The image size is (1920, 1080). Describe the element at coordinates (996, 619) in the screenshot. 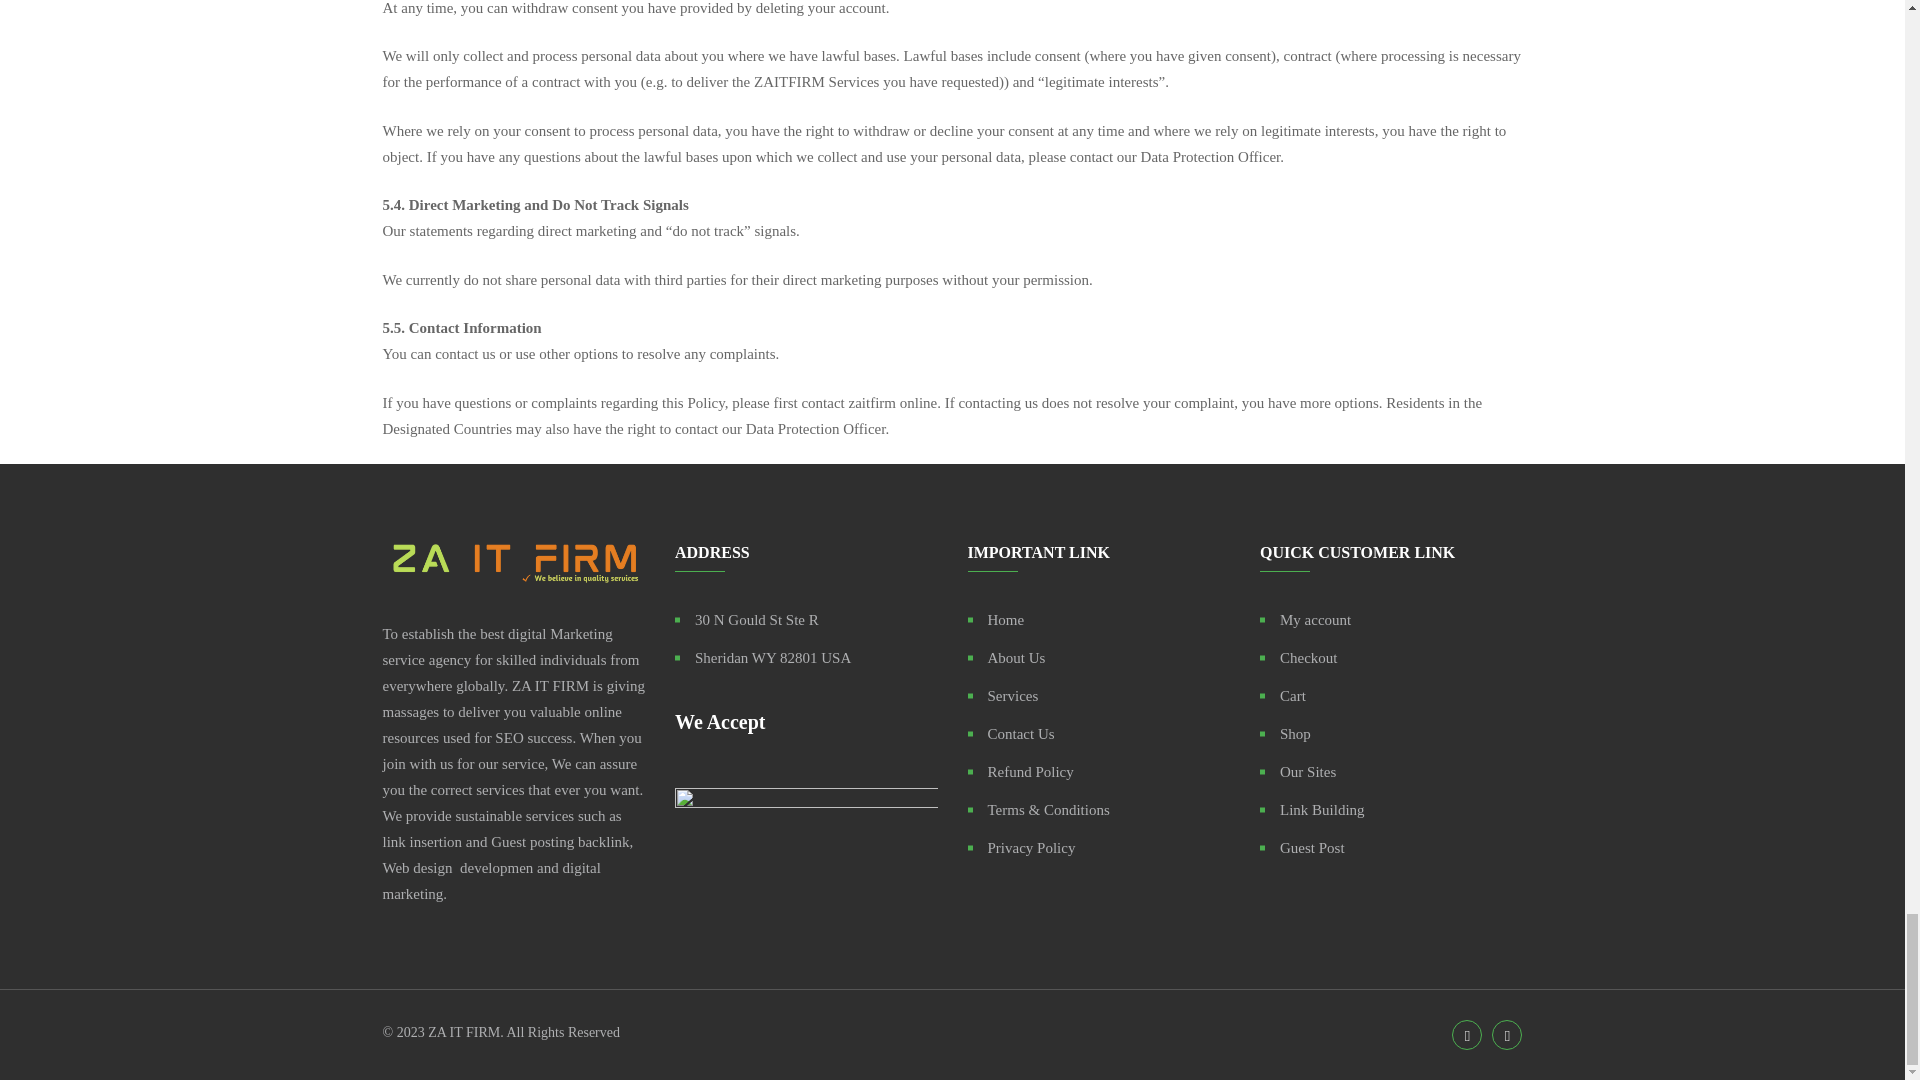

I see `Home` at that location.